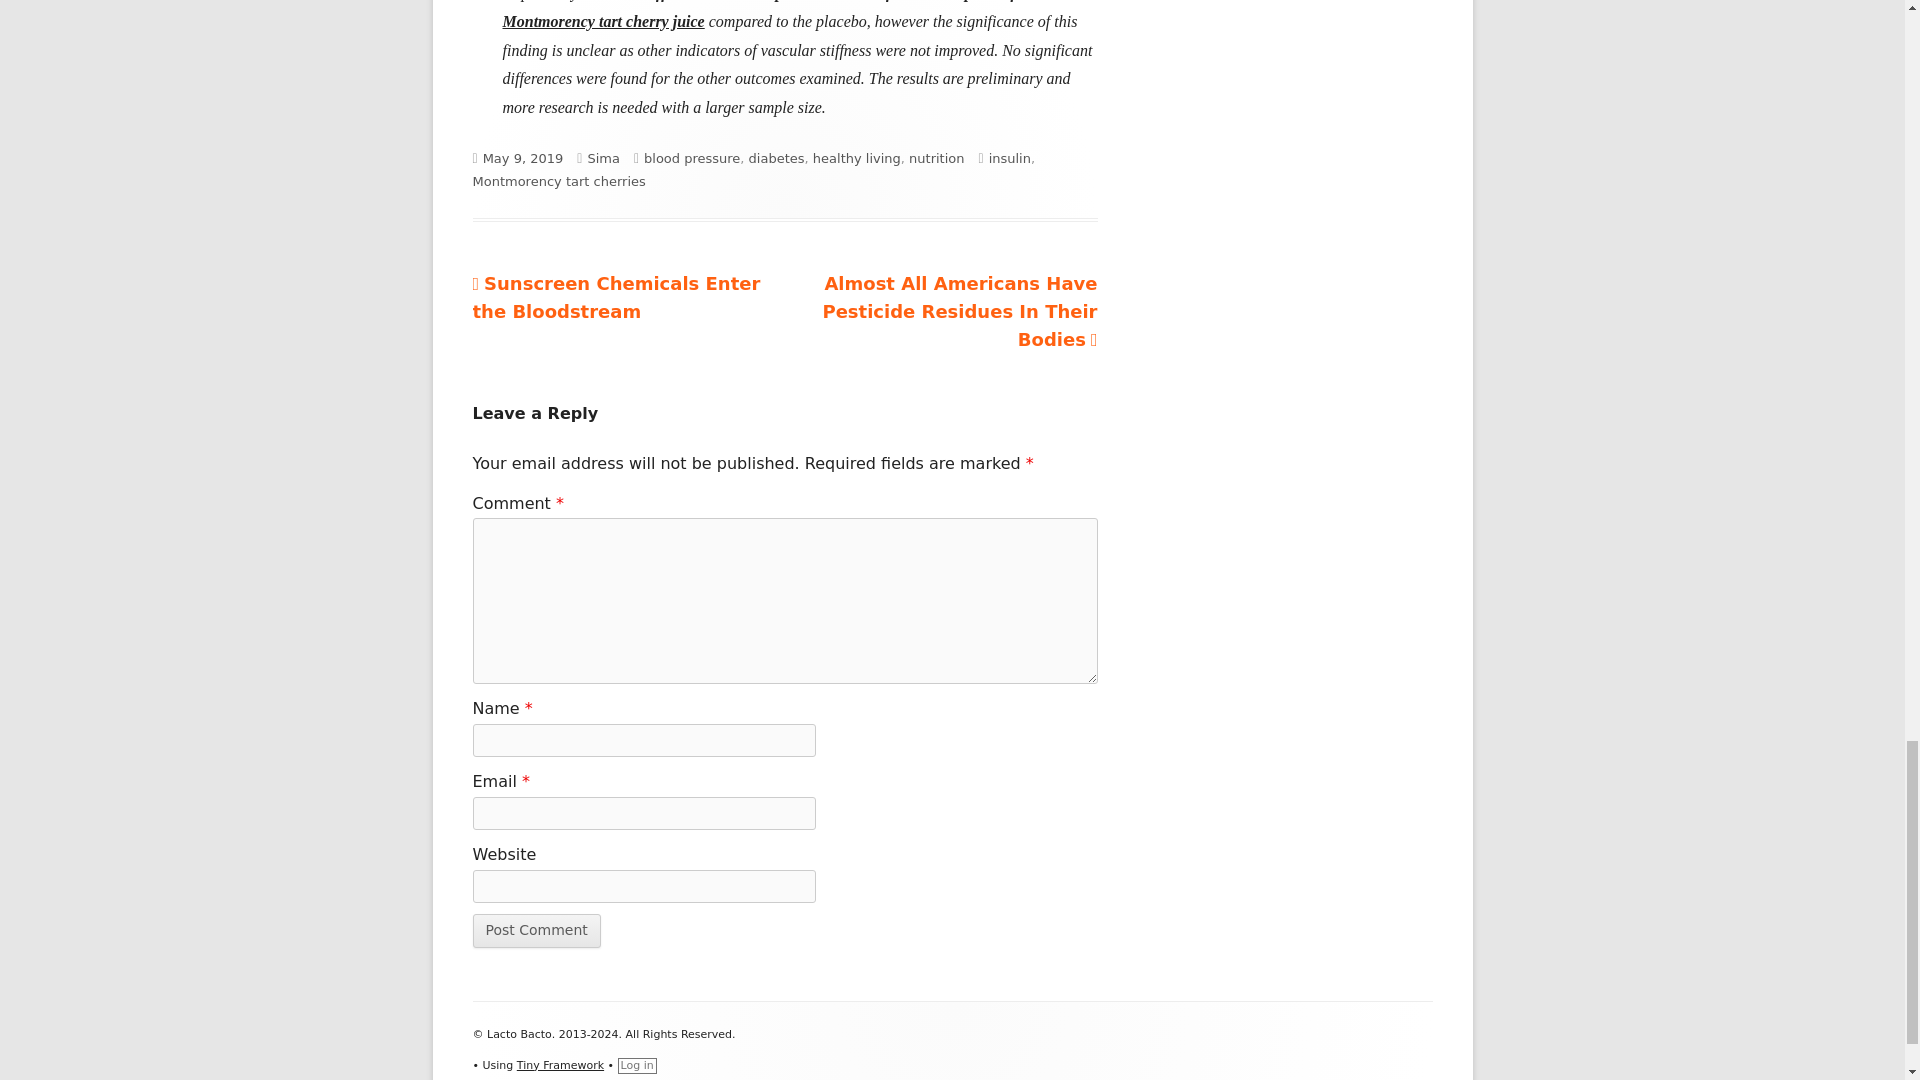 The width and height of the screenshot is (1920, 1080). I want to click on Sima, so click(604, 158).